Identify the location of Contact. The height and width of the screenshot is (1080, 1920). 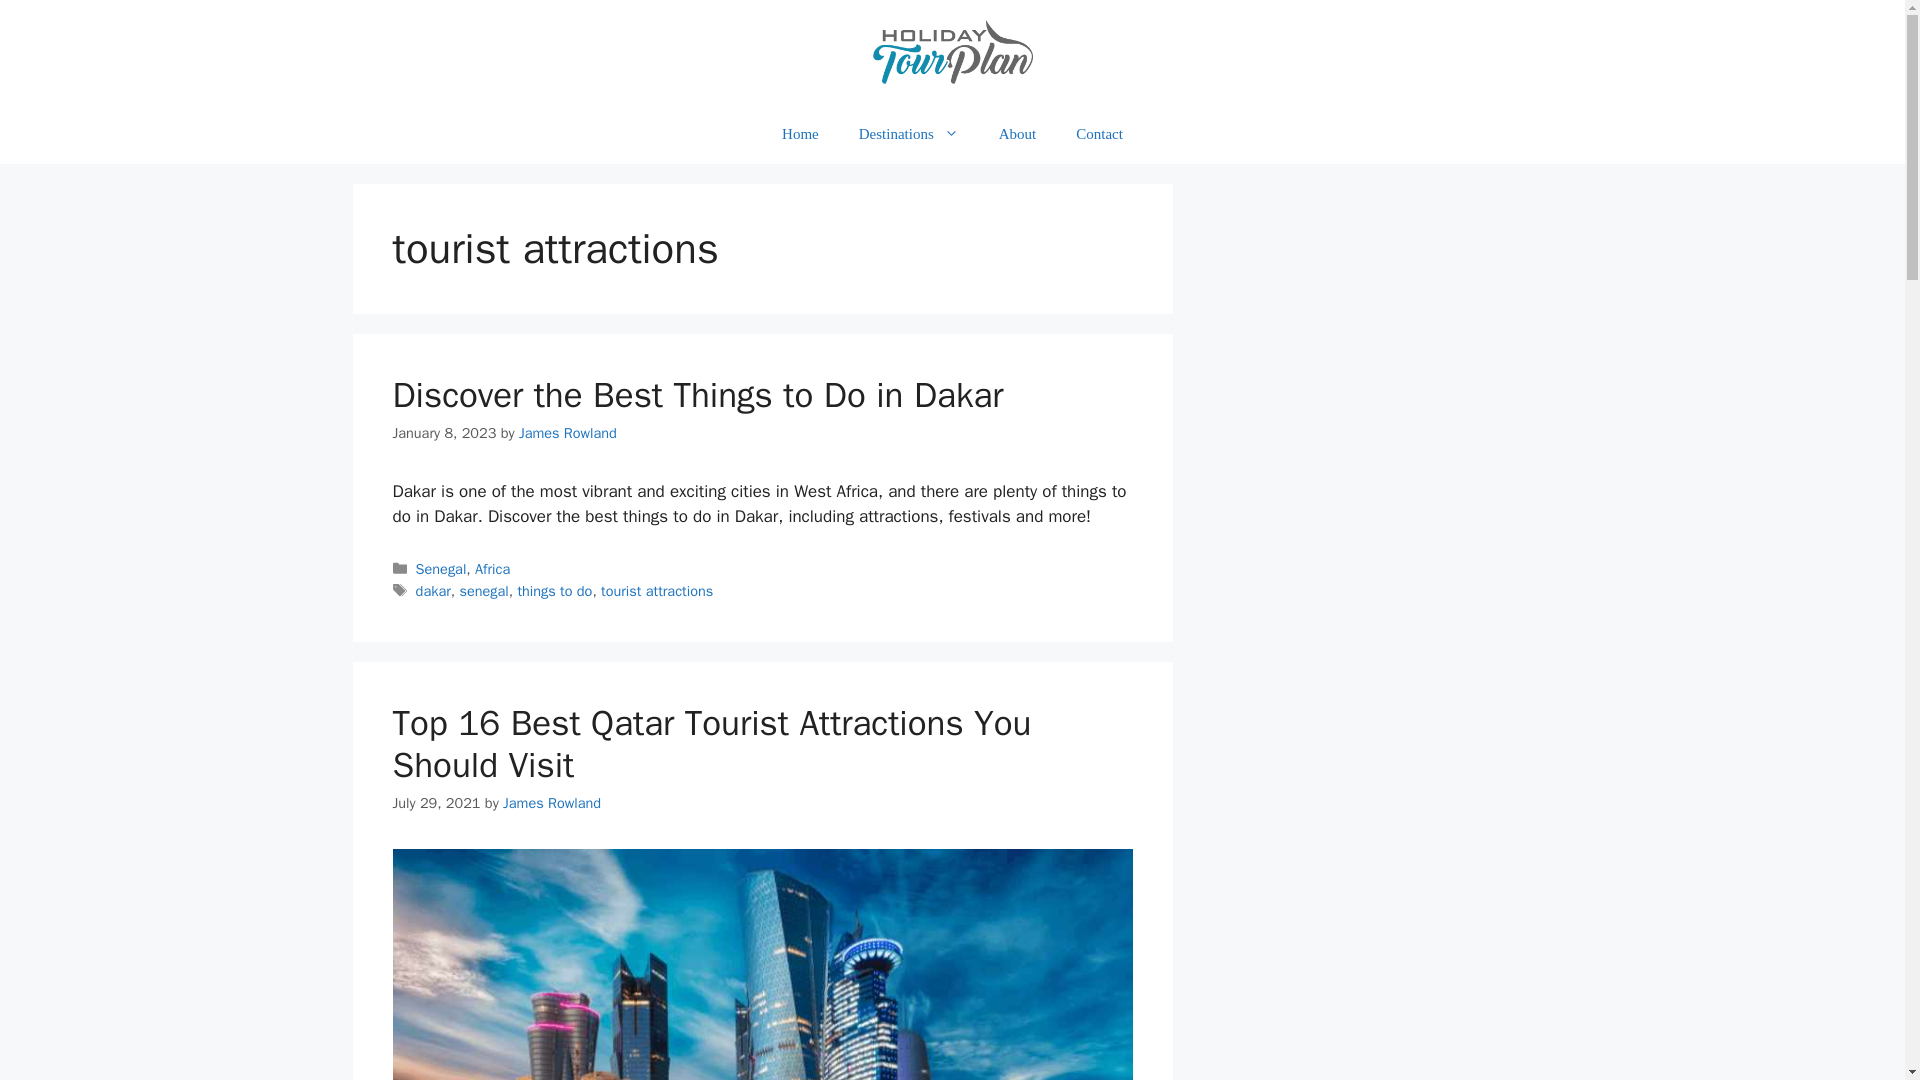
(1099, 134).